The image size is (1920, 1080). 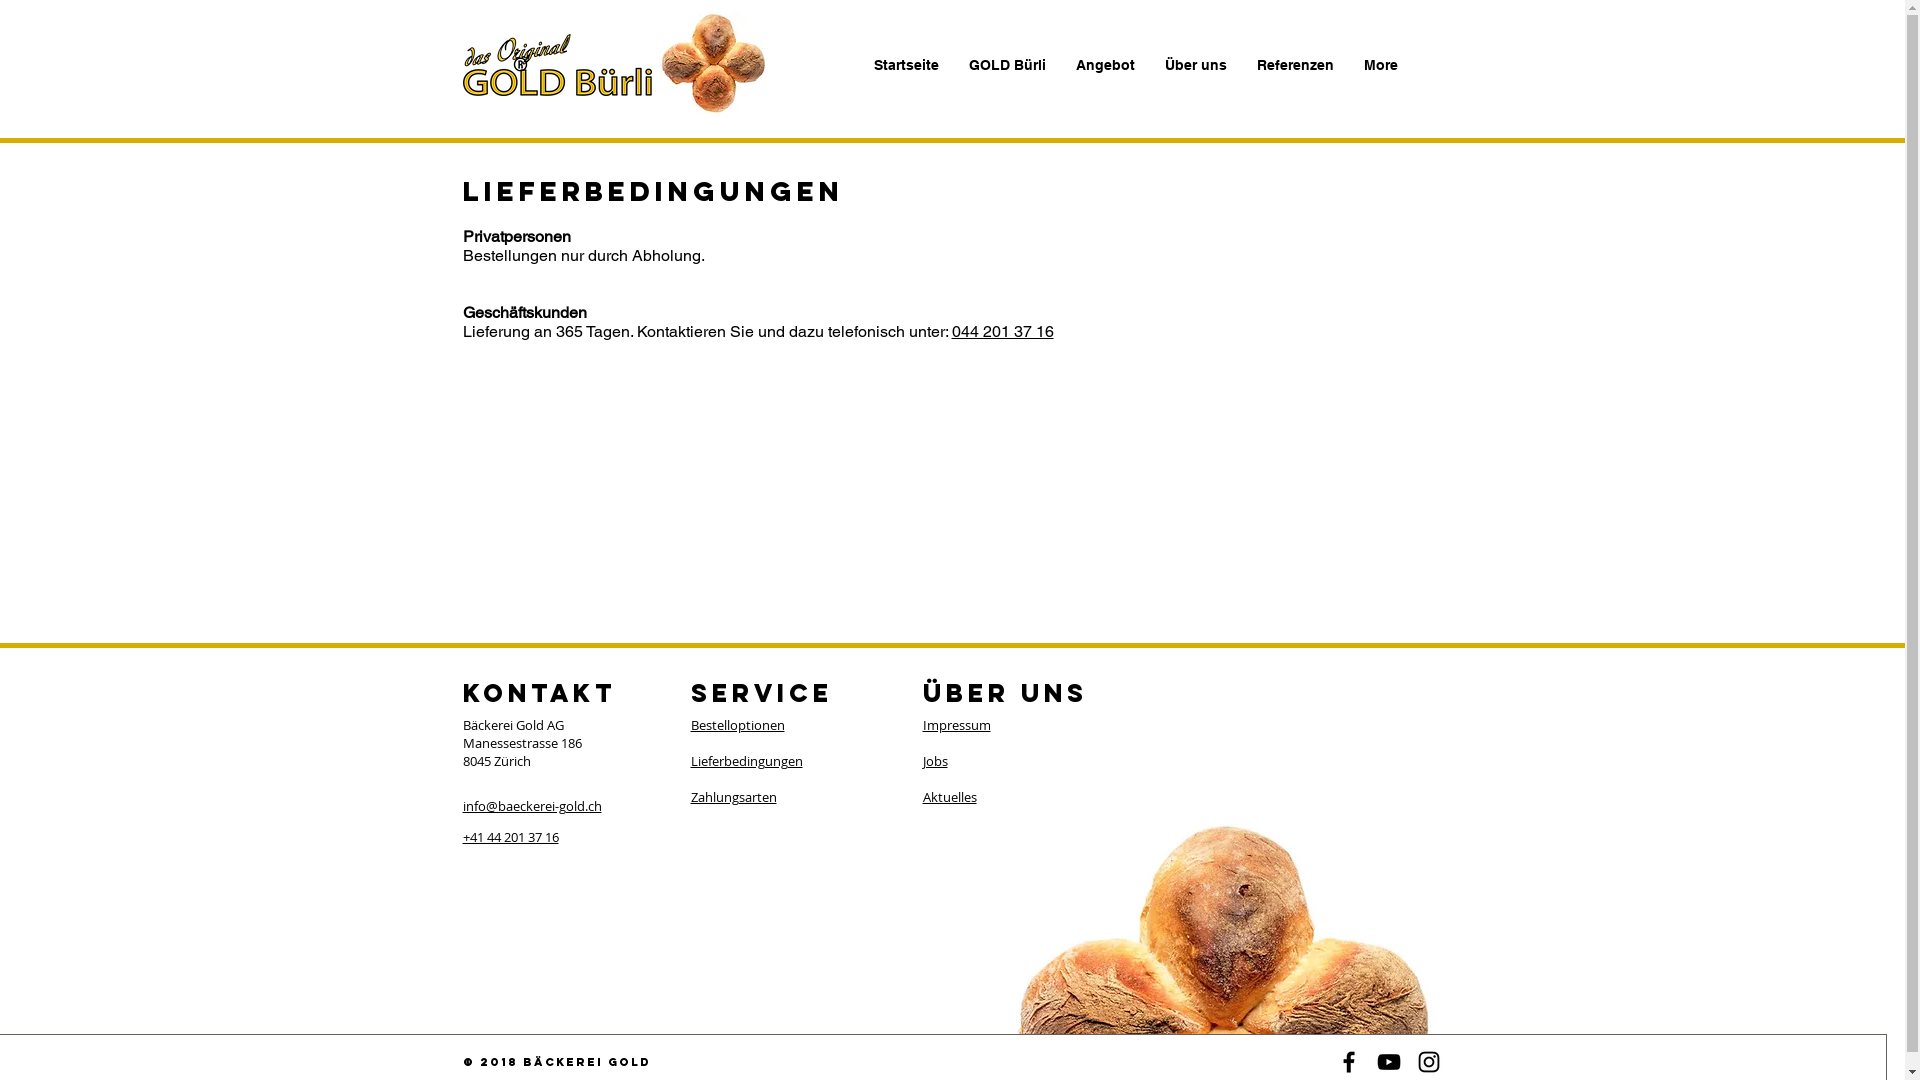 What do you see at coordinates (733, 797) in the screenshot?
I see `Zahlungsarten` at bounding box center [733, 797].